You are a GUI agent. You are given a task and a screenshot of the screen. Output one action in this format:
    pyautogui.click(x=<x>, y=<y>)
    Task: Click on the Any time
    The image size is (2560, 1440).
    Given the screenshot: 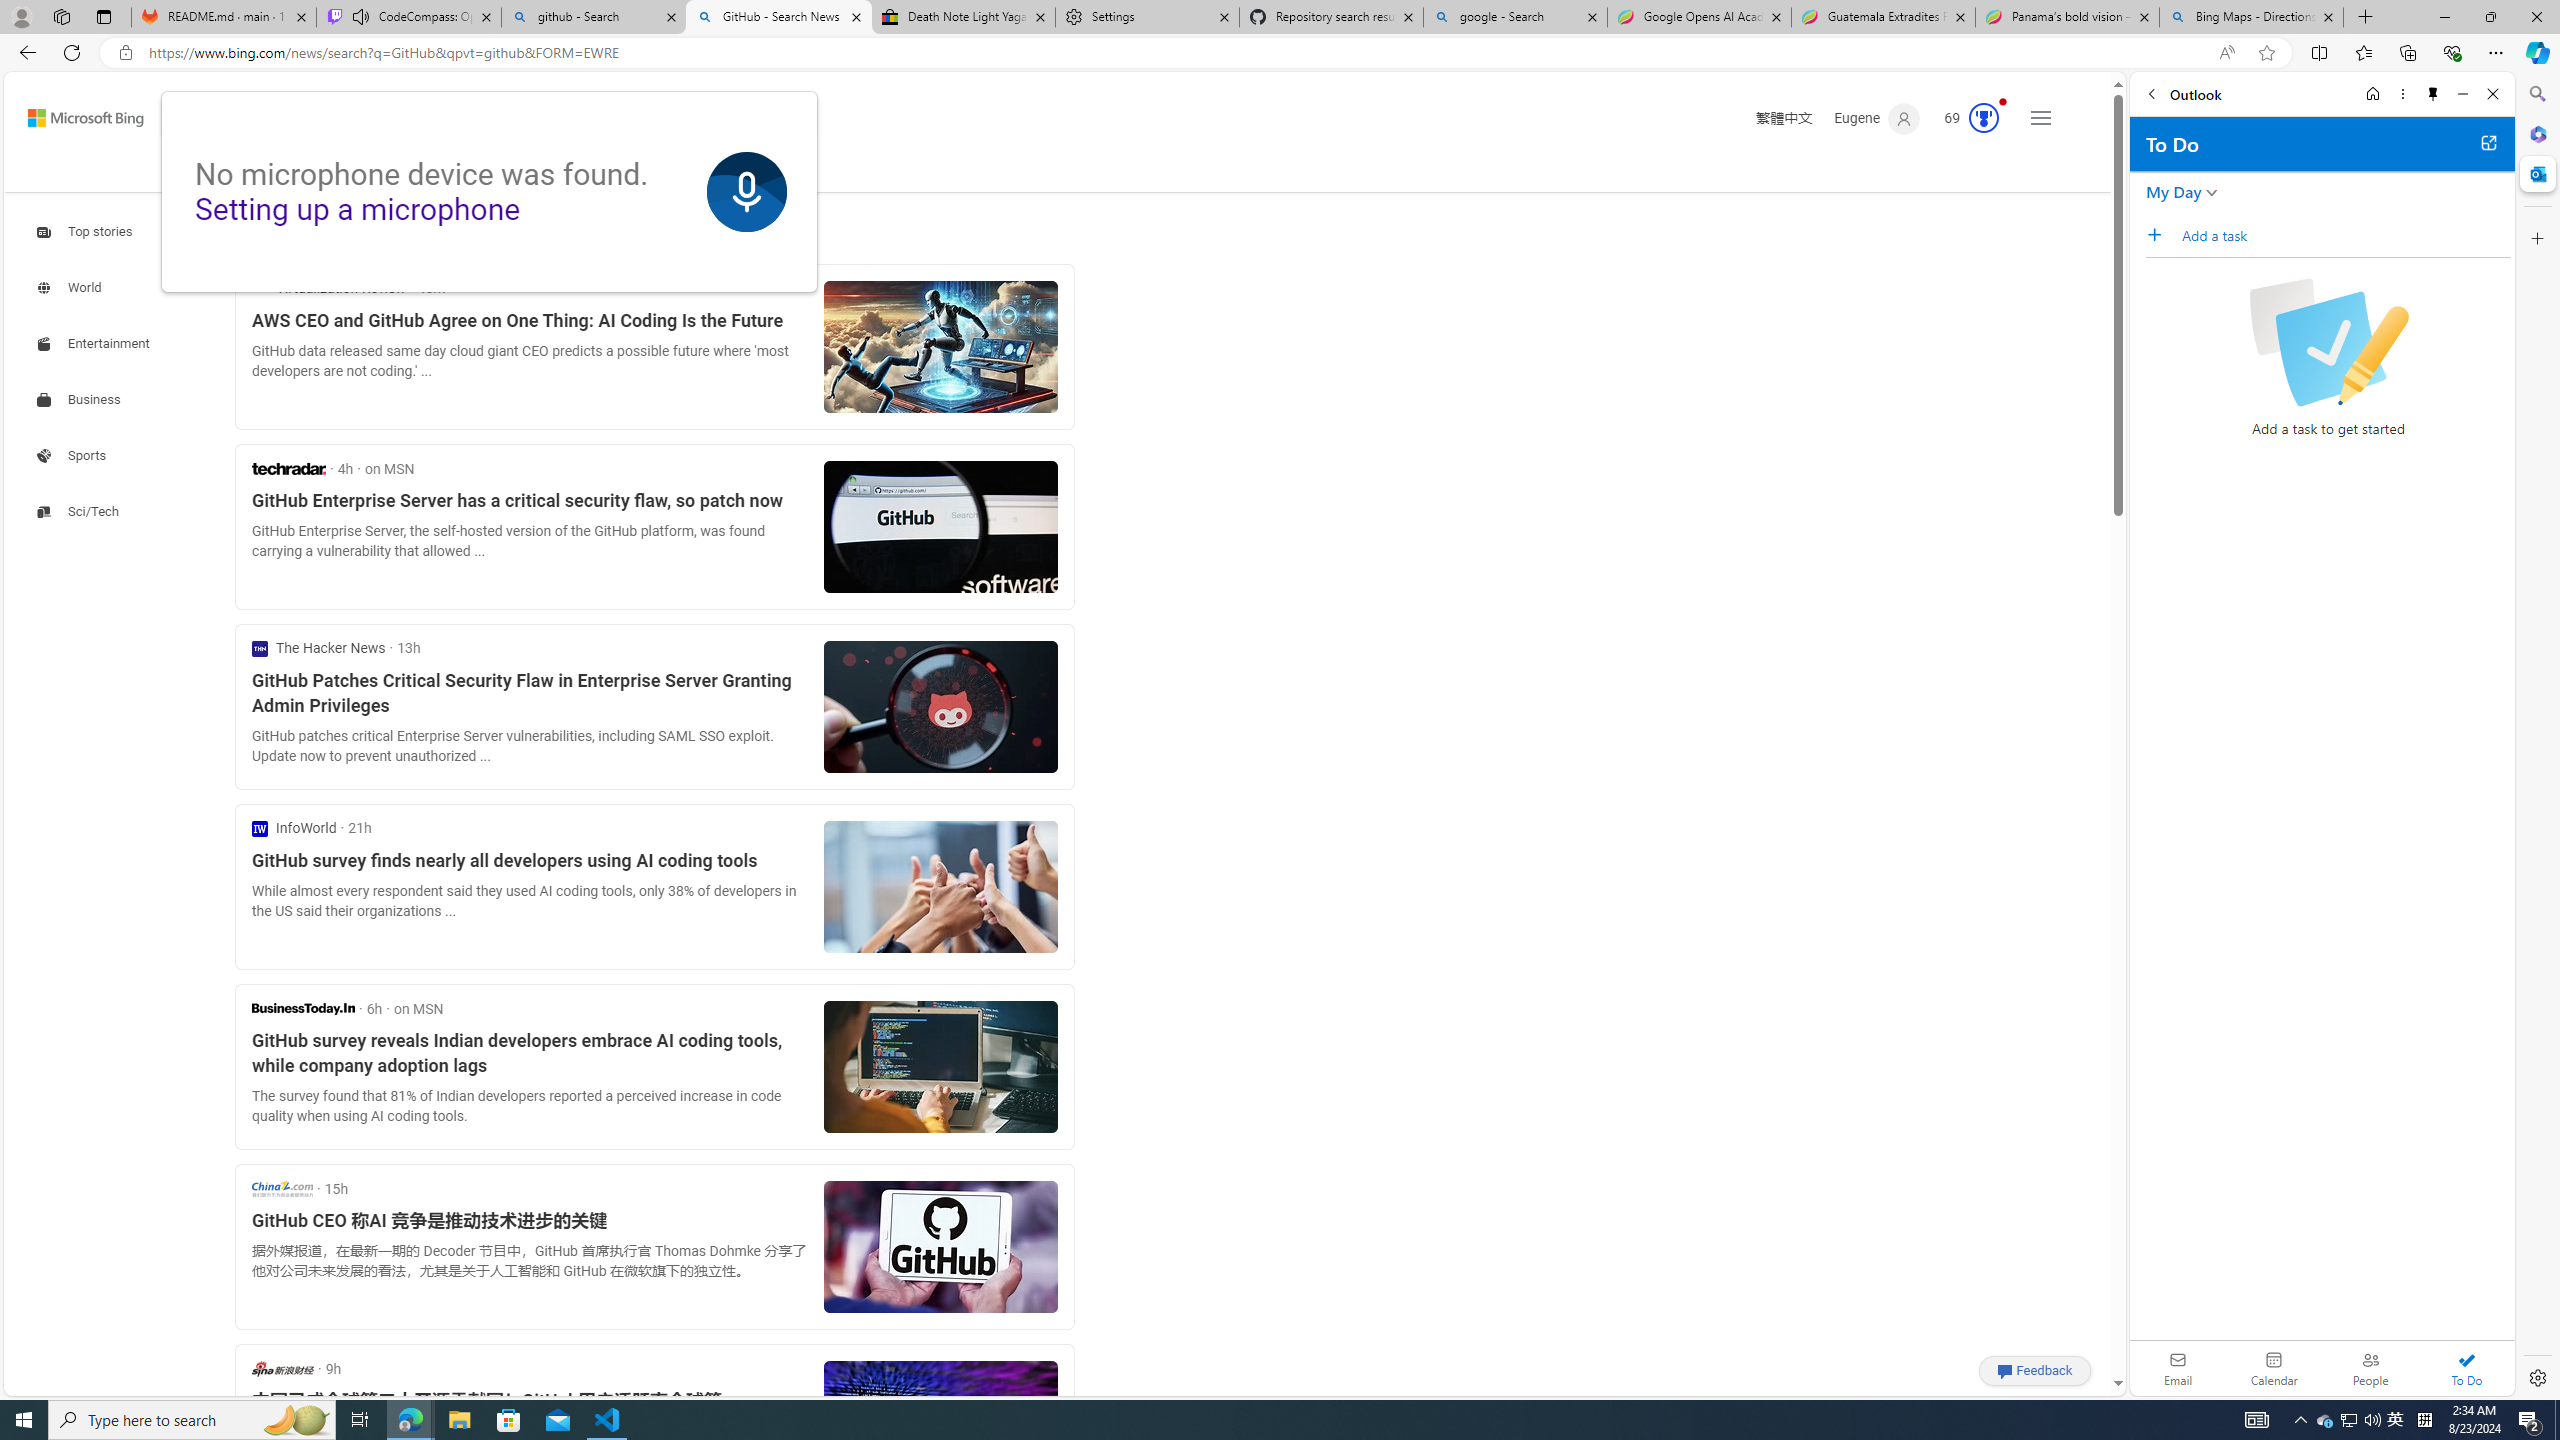 What is the action you would take?
    pyautogui.click(x=288, y=233)
    